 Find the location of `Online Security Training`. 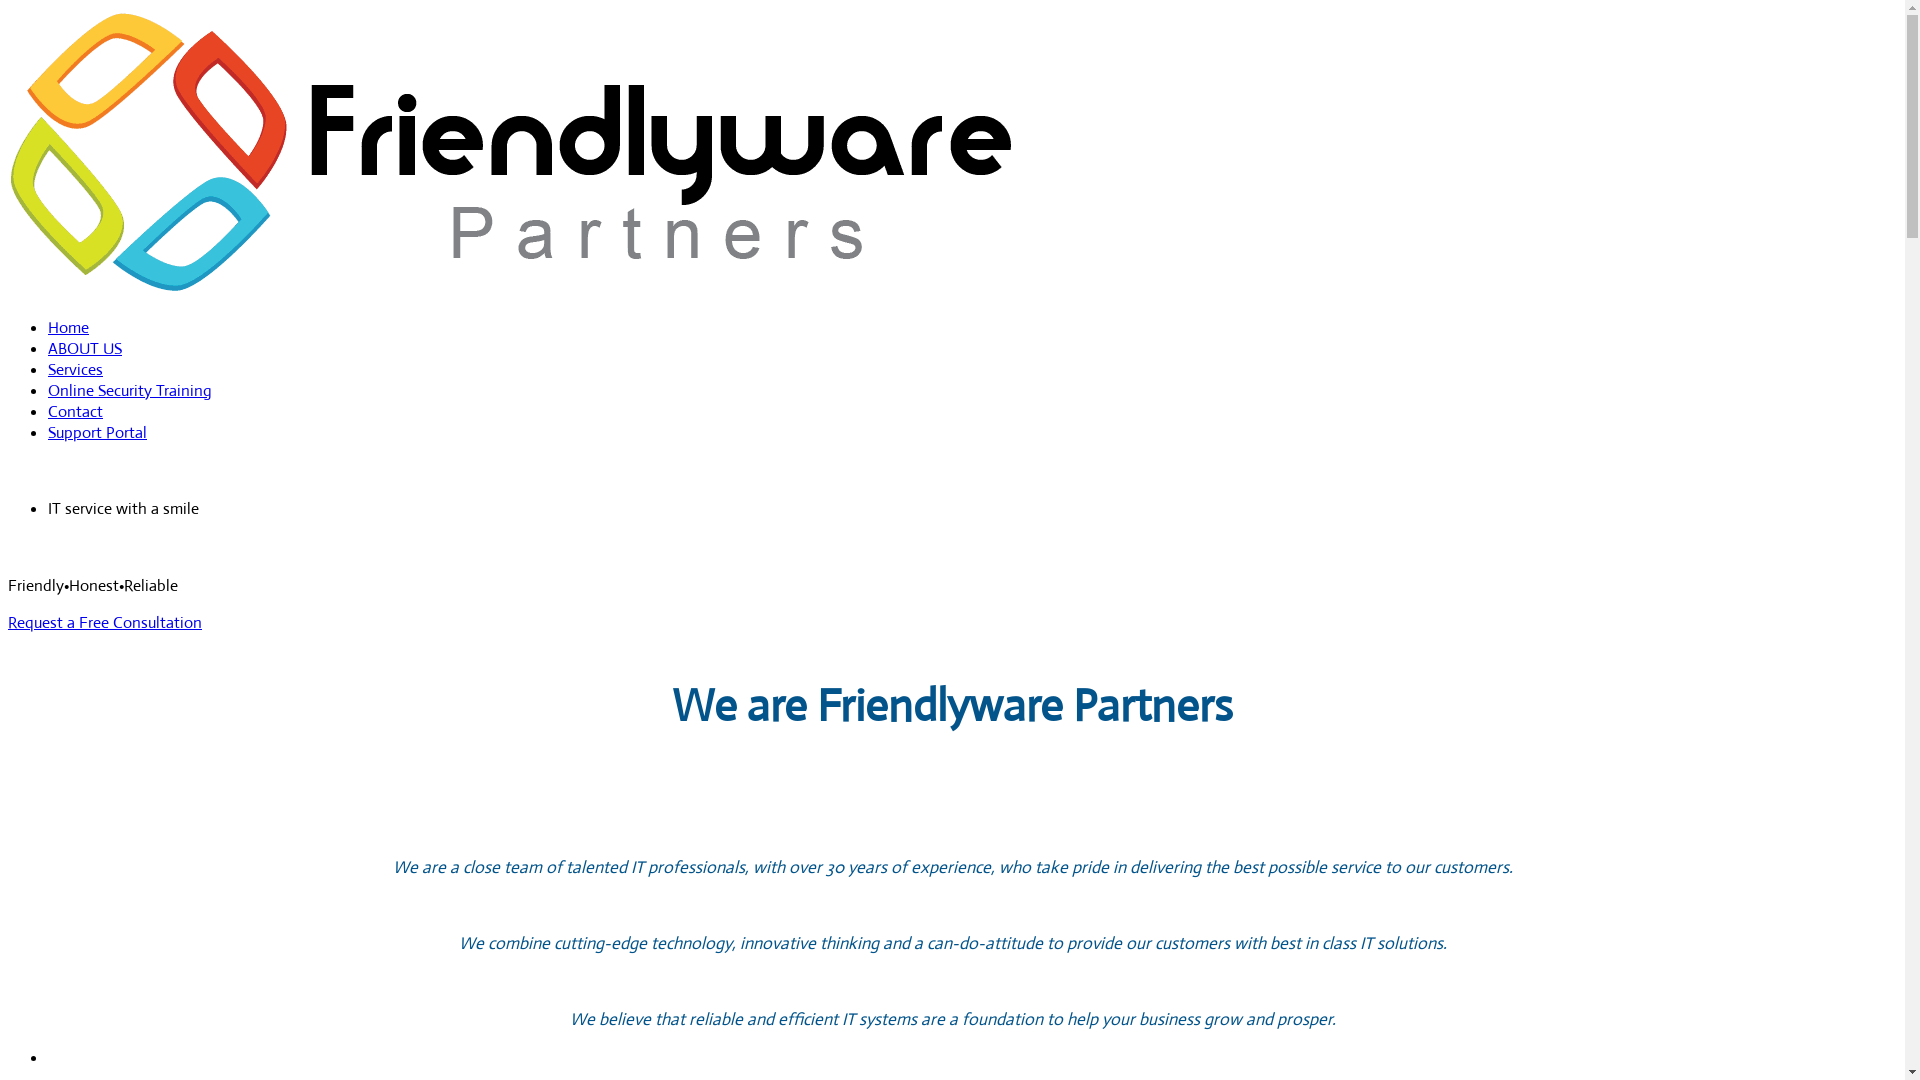

Online Security Training is located at coordinates (130, 390).